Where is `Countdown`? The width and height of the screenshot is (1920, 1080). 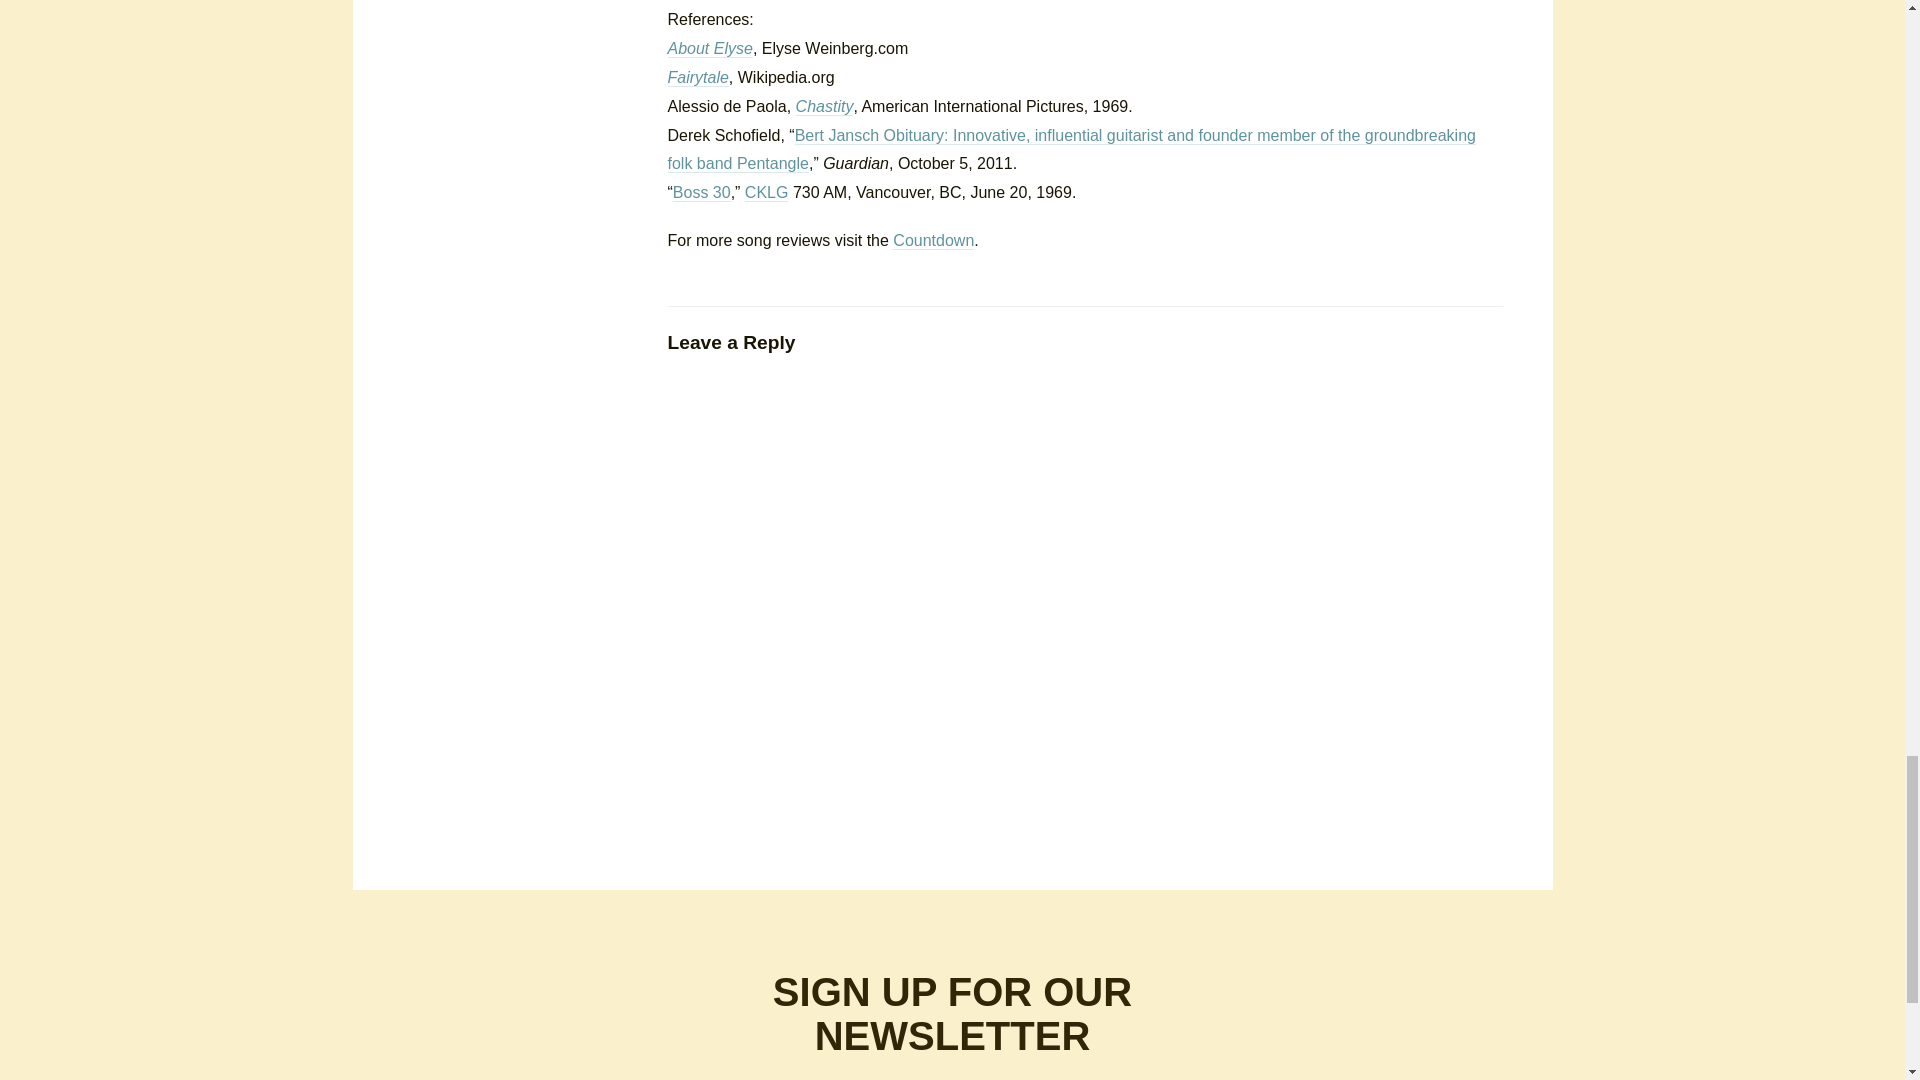
Countdown is located at coordinates (932, 240).